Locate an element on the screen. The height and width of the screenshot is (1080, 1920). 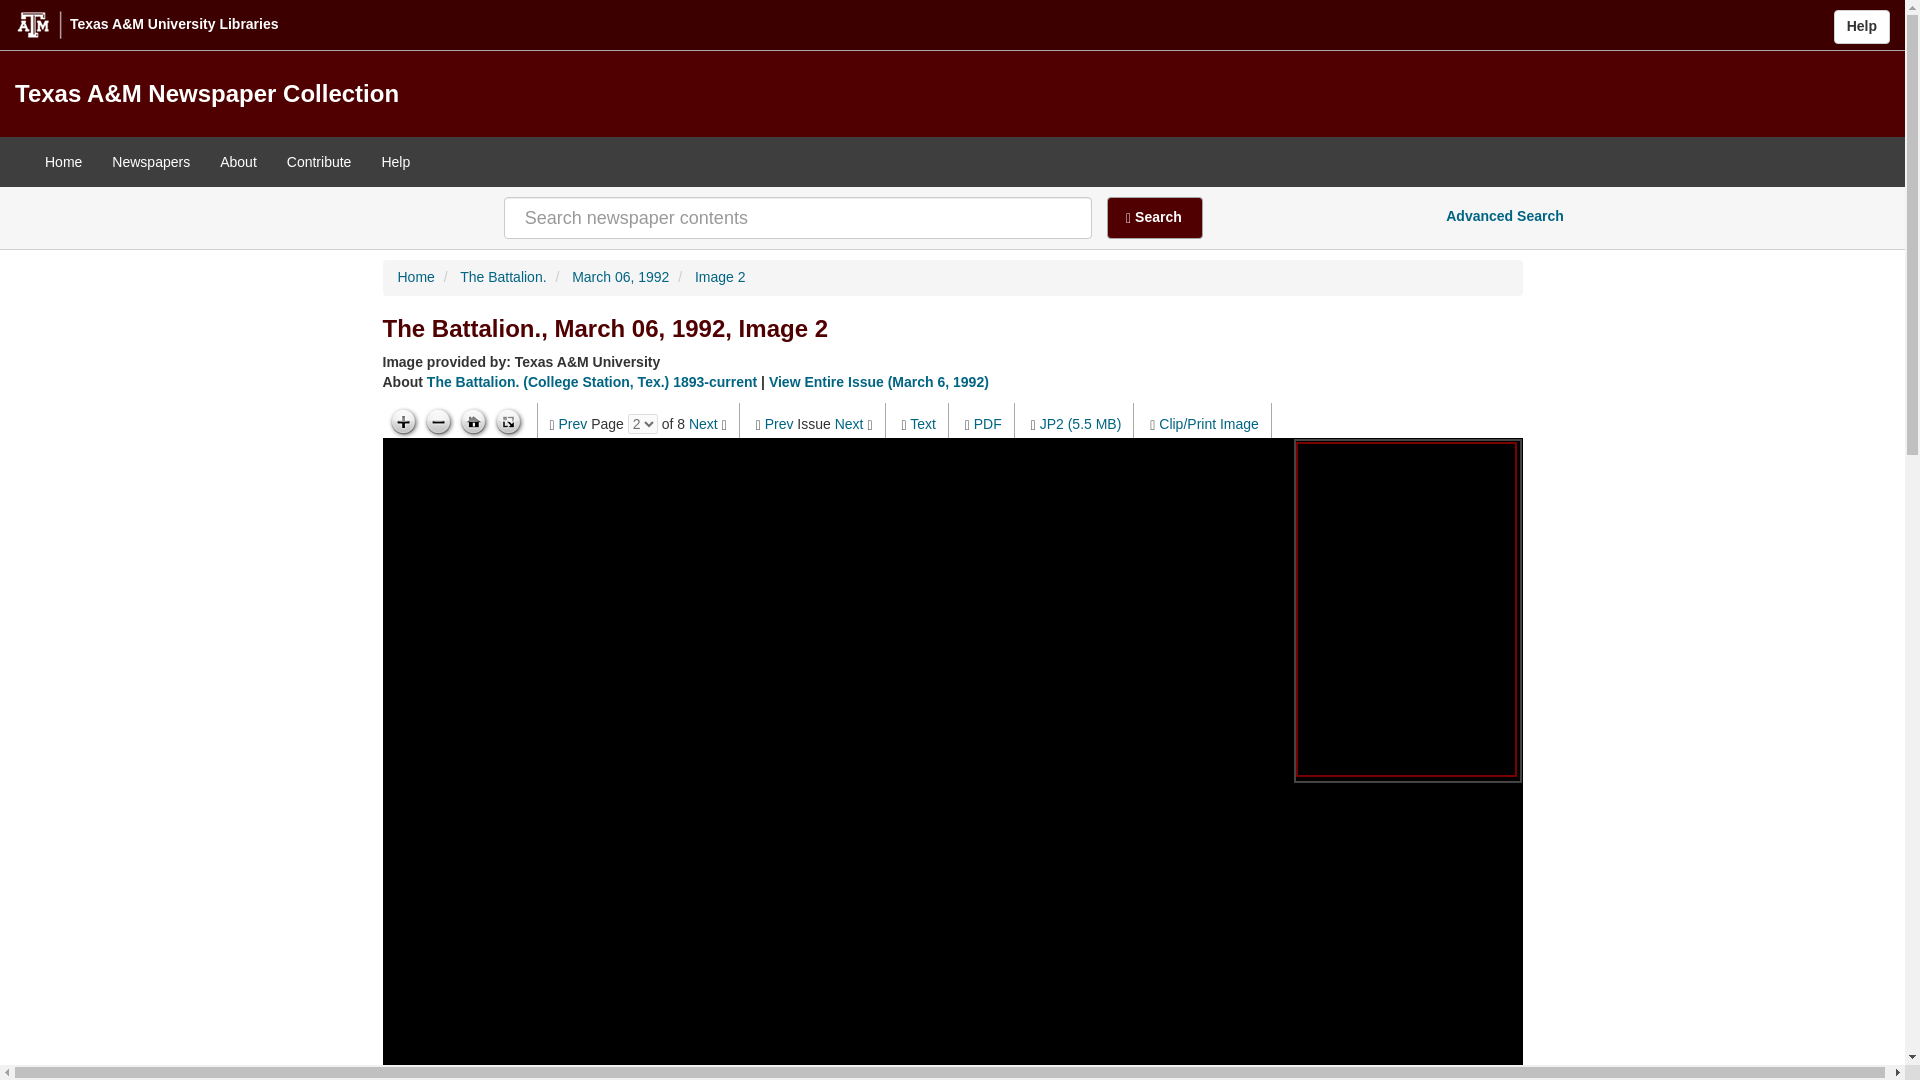
Image 2 is located at coordinates (720, 276).